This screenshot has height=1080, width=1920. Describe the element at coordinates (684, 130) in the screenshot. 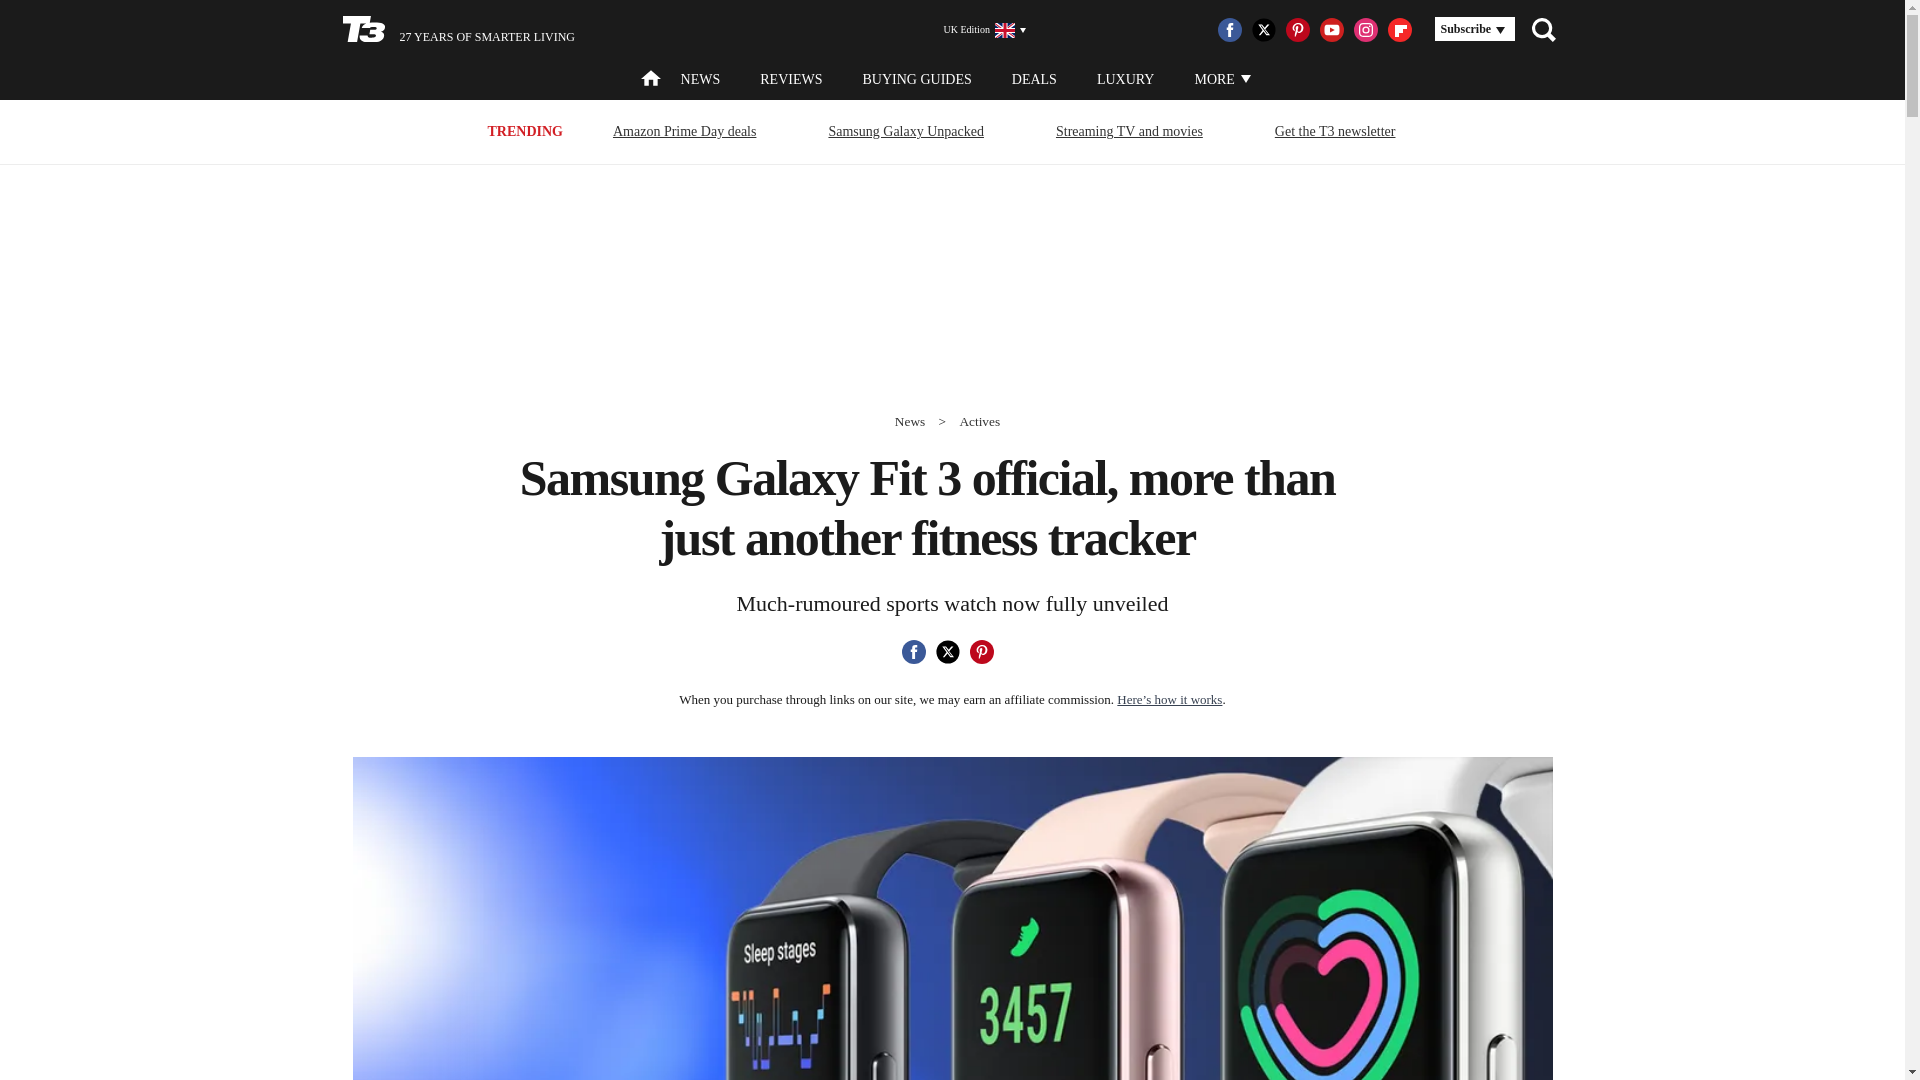

I see `Amazon Prime Day deals` at that location.